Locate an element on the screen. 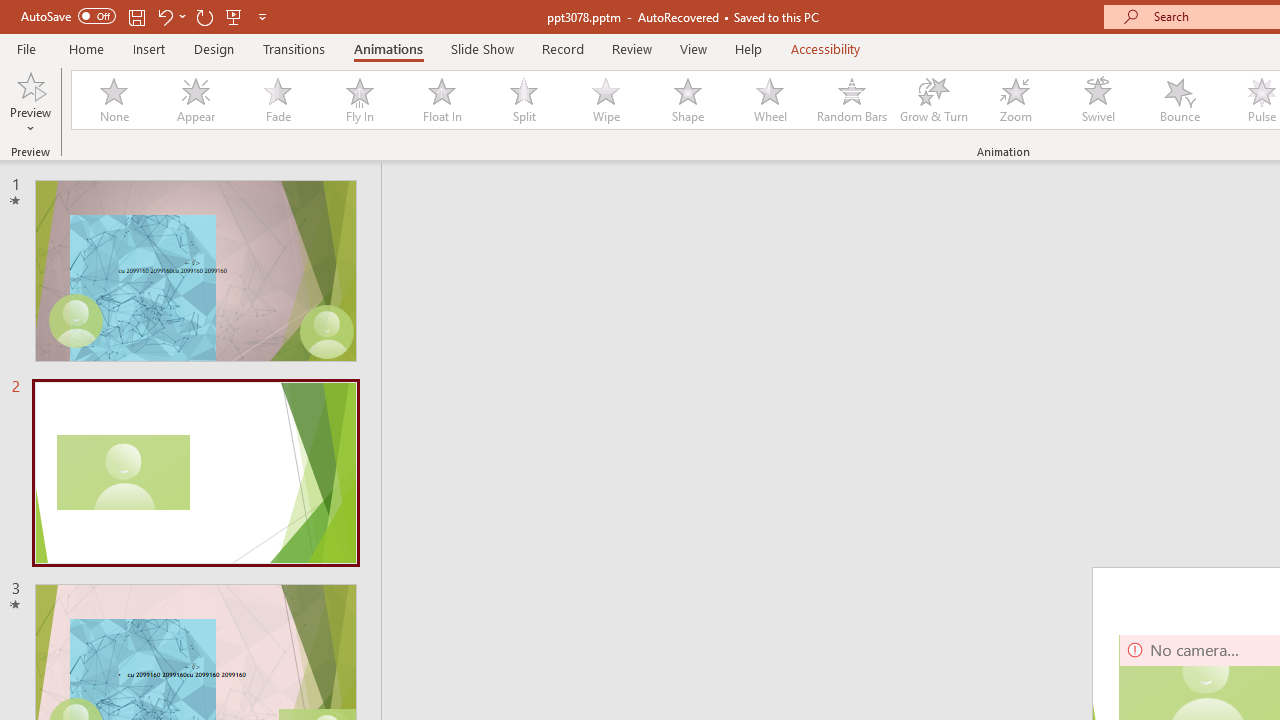  Shape is located at coordinates (688, 100).